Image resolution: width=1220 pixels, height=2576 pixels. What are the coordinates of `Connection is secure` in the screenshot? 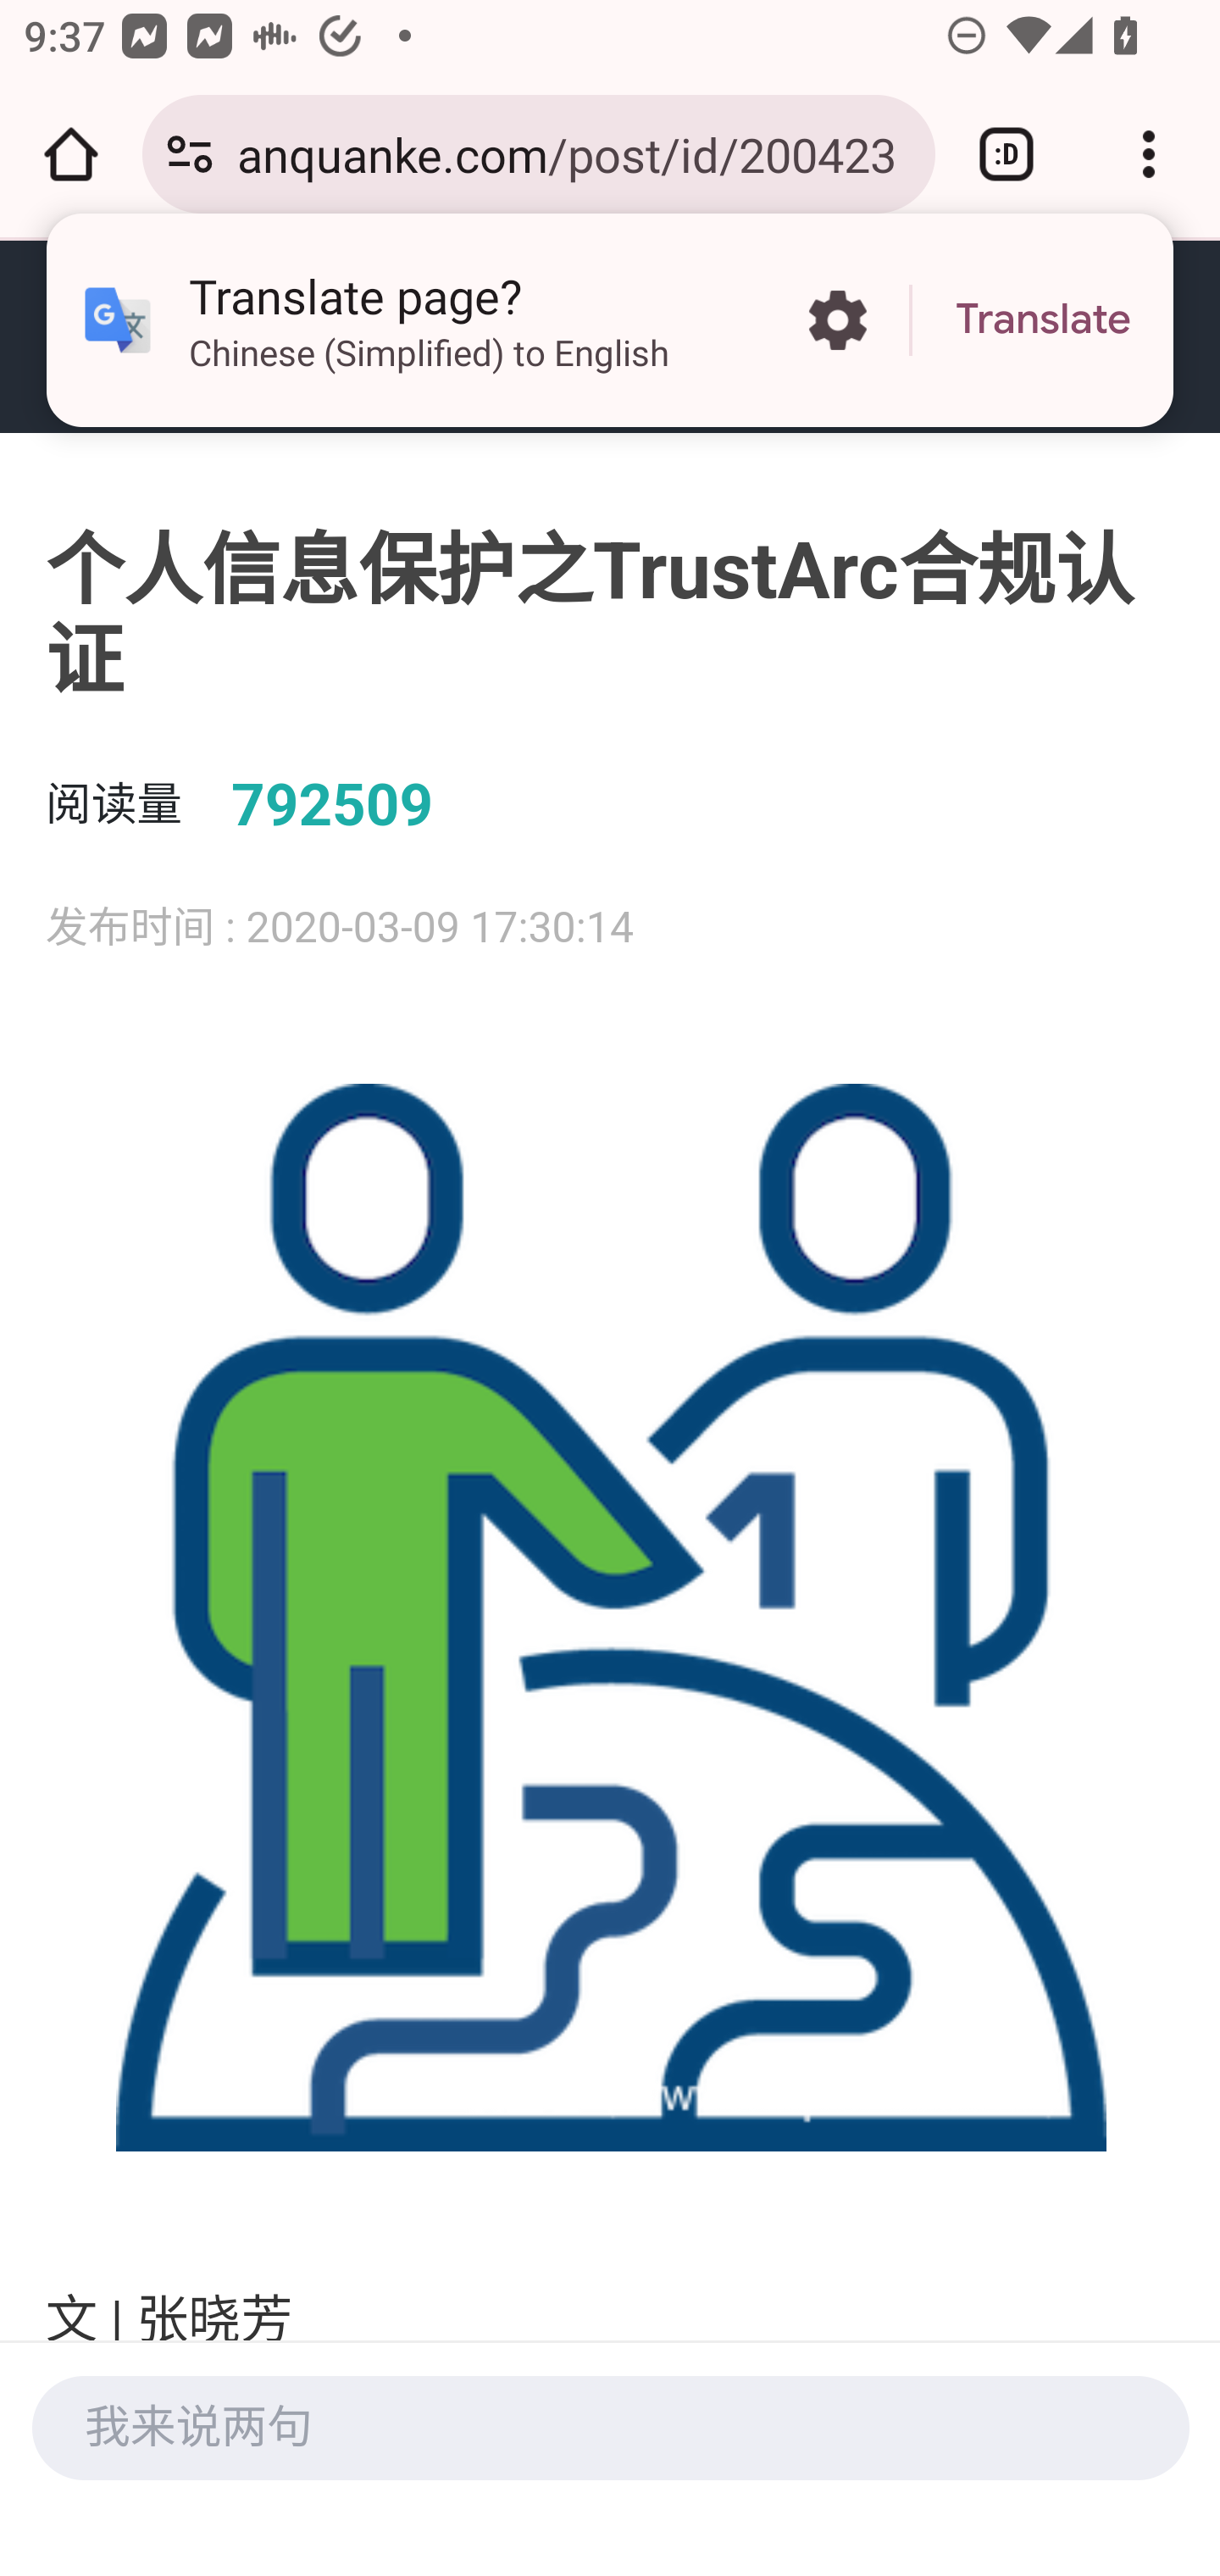 It's located at (190, 154).